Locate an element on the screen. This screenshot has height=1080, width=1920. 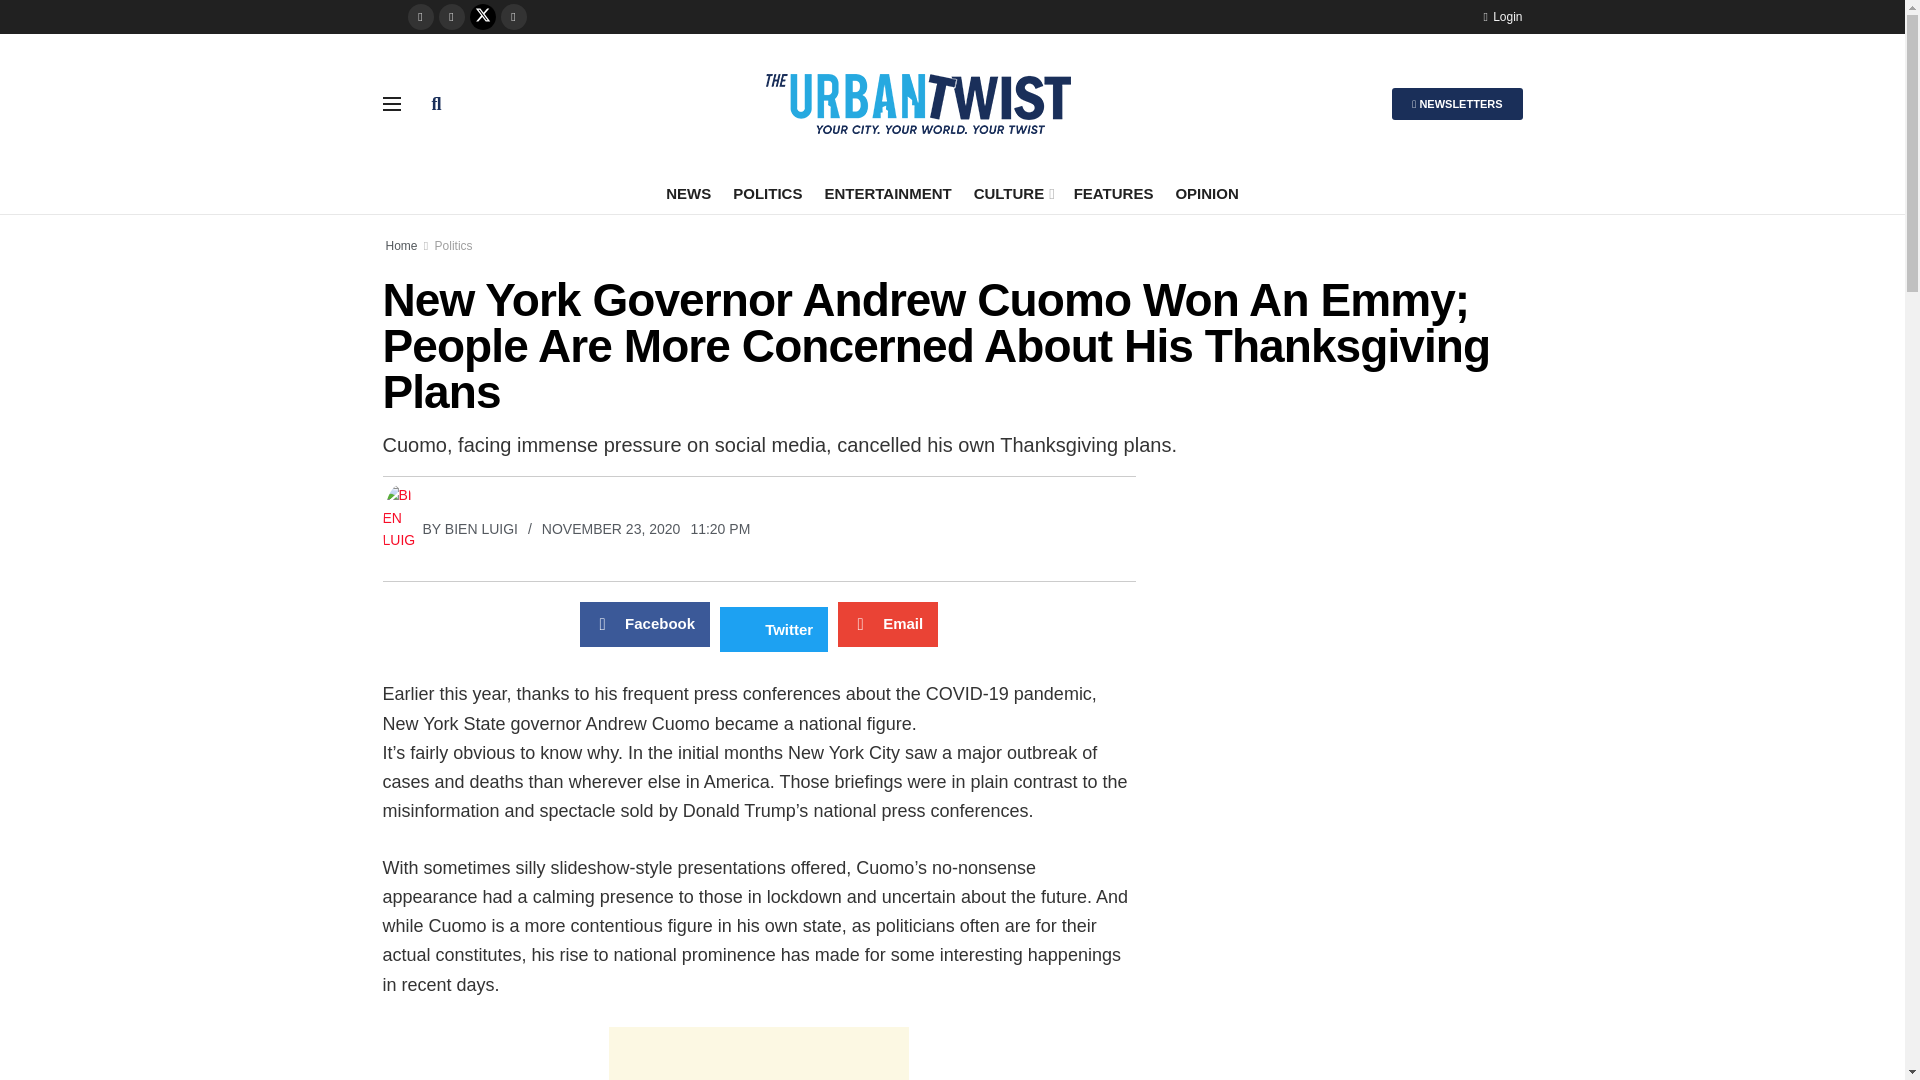
NEWS is located at coordinates (688, 193).